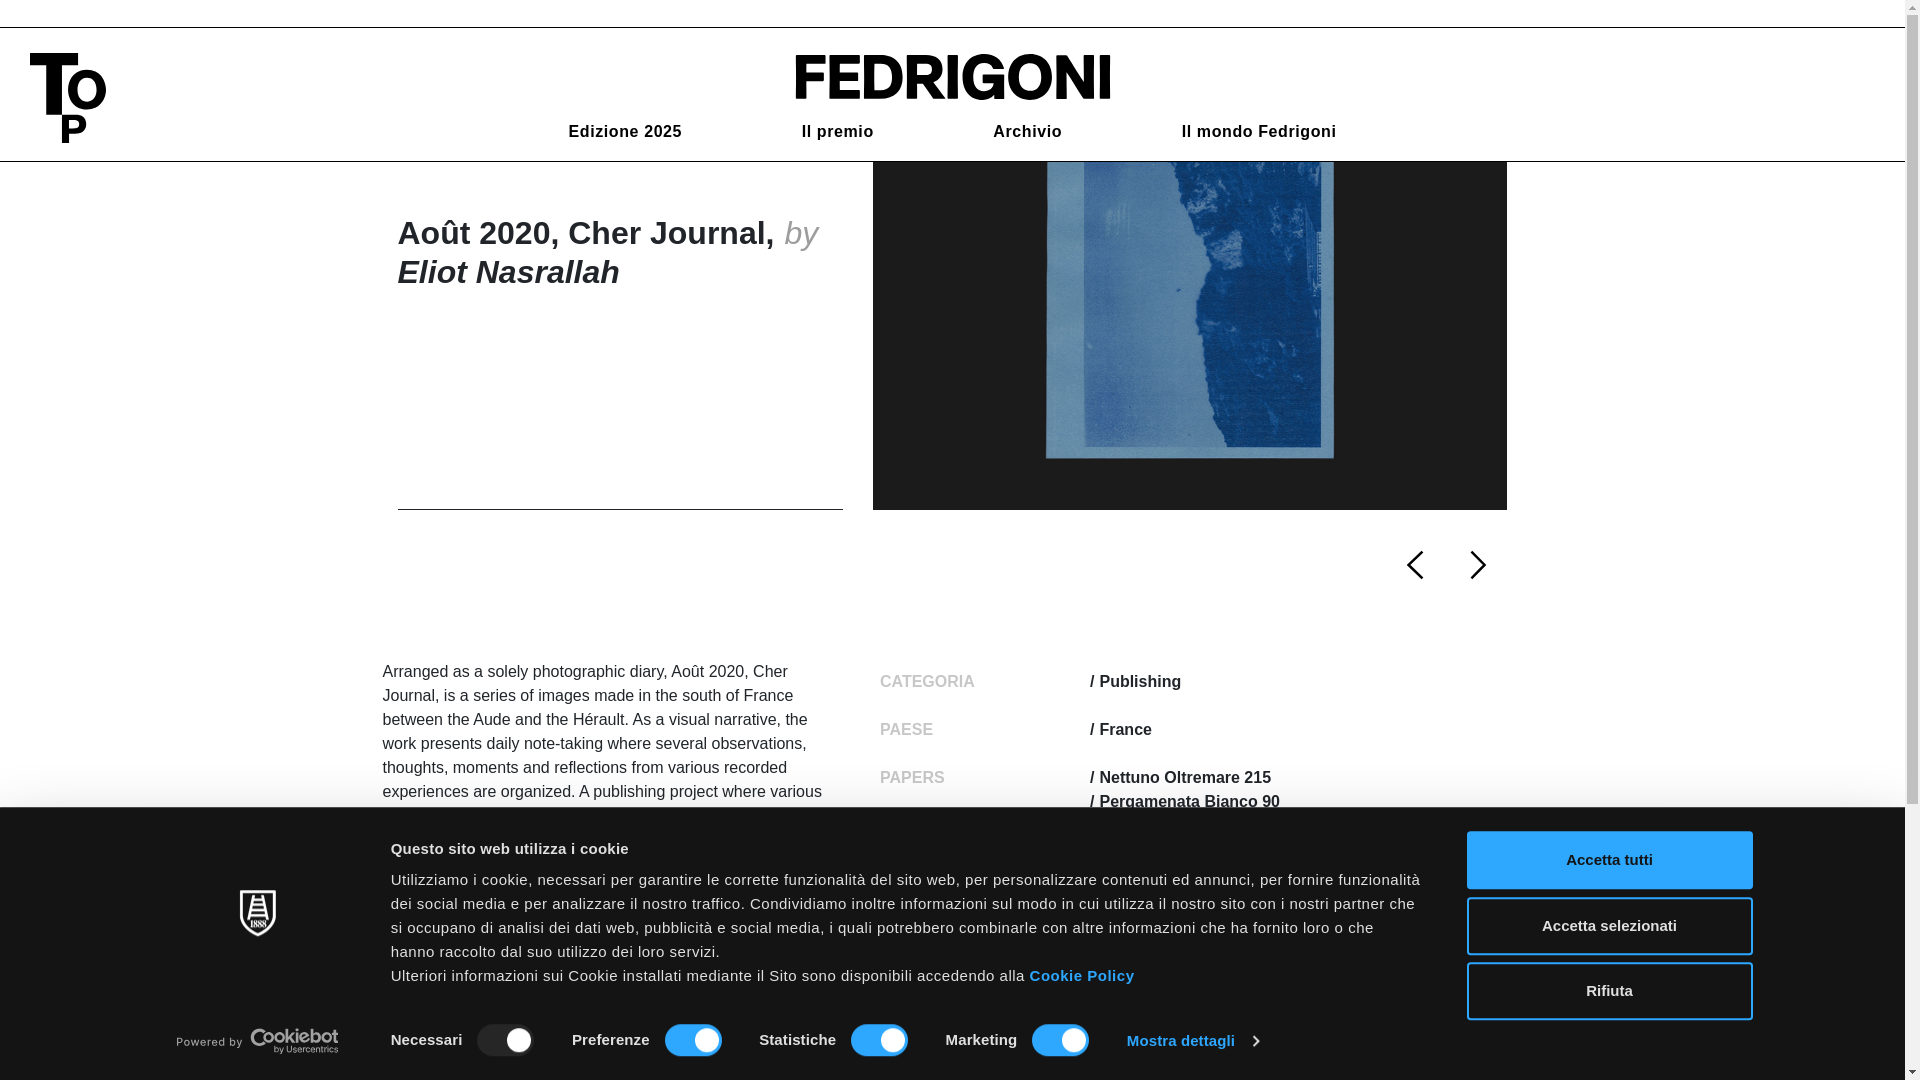 This screenshot has width=1920, height=1080. What do you see at coordinates (951, 75) in the screenshot?
I see `Fedrigoni Top Award` at bounding box center [951, 75].